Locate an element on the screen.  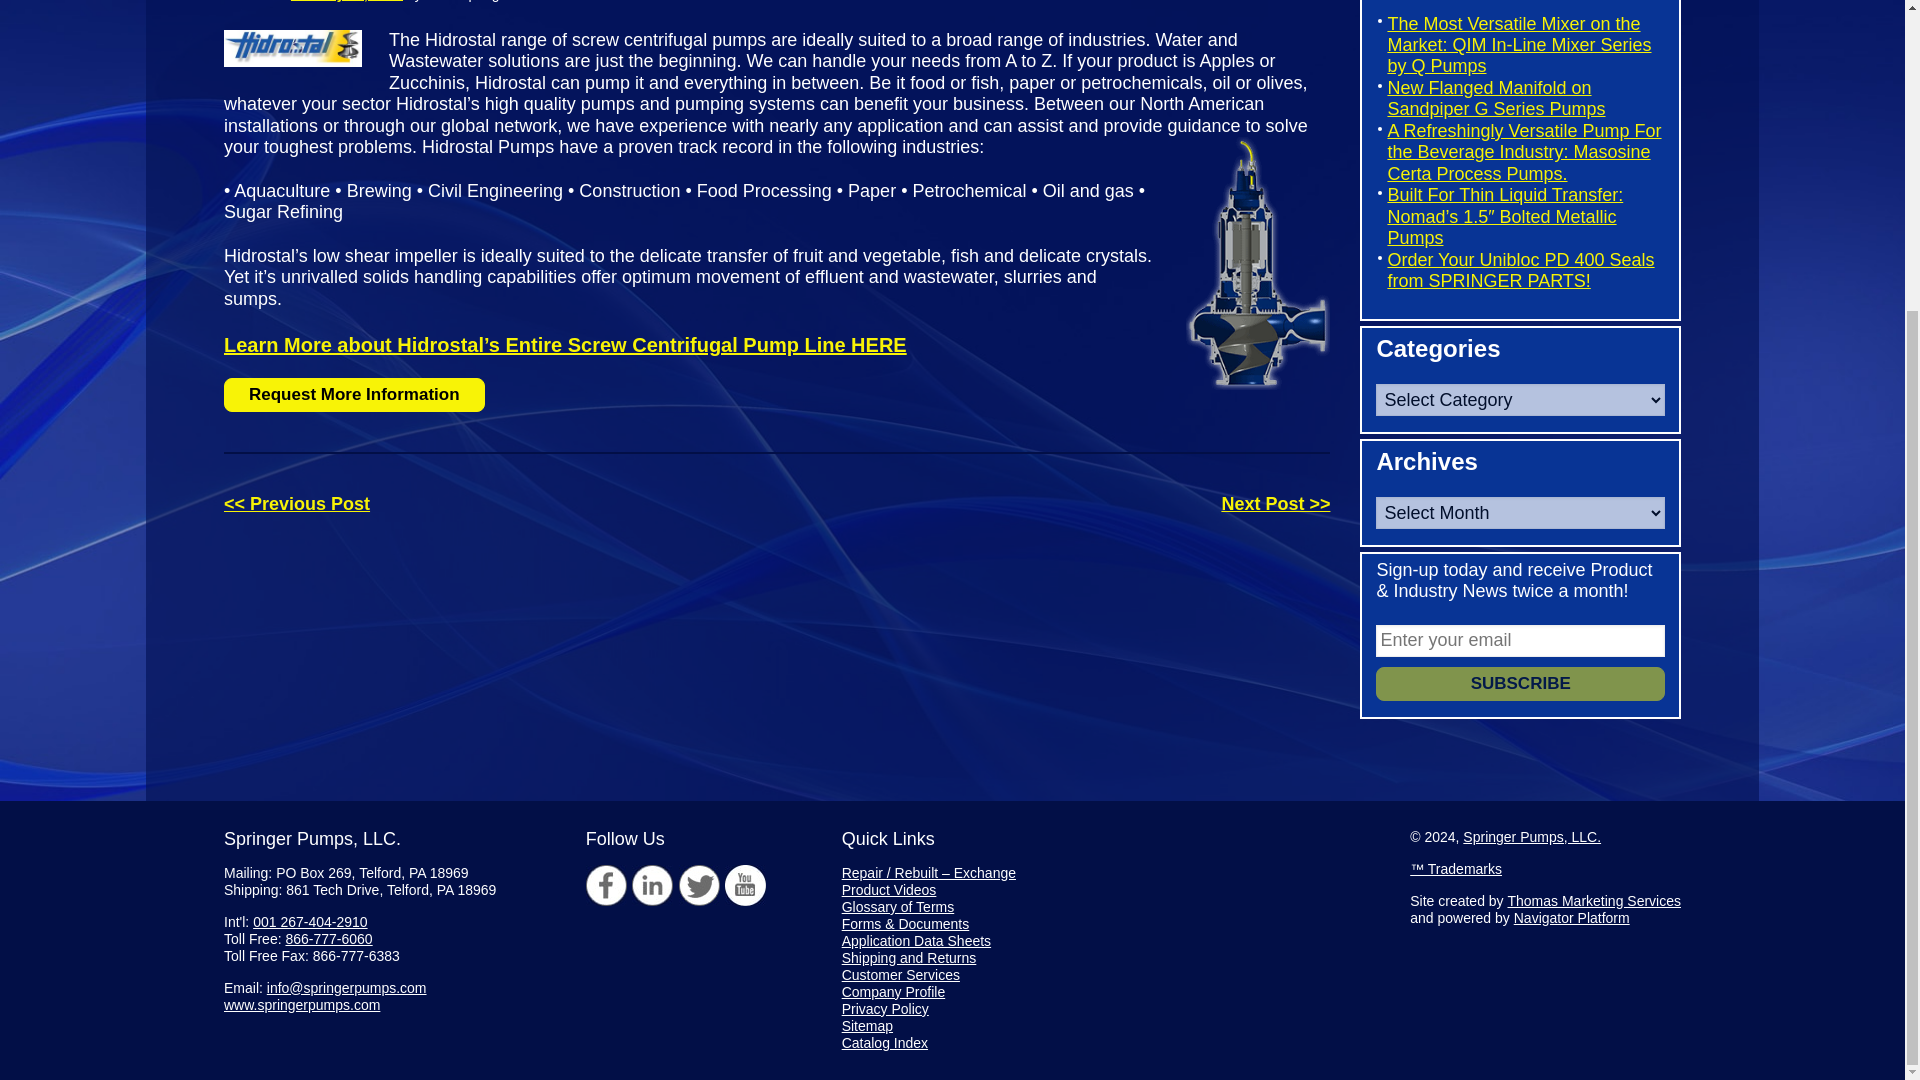
YouTube is located at coordinates (746, 886).